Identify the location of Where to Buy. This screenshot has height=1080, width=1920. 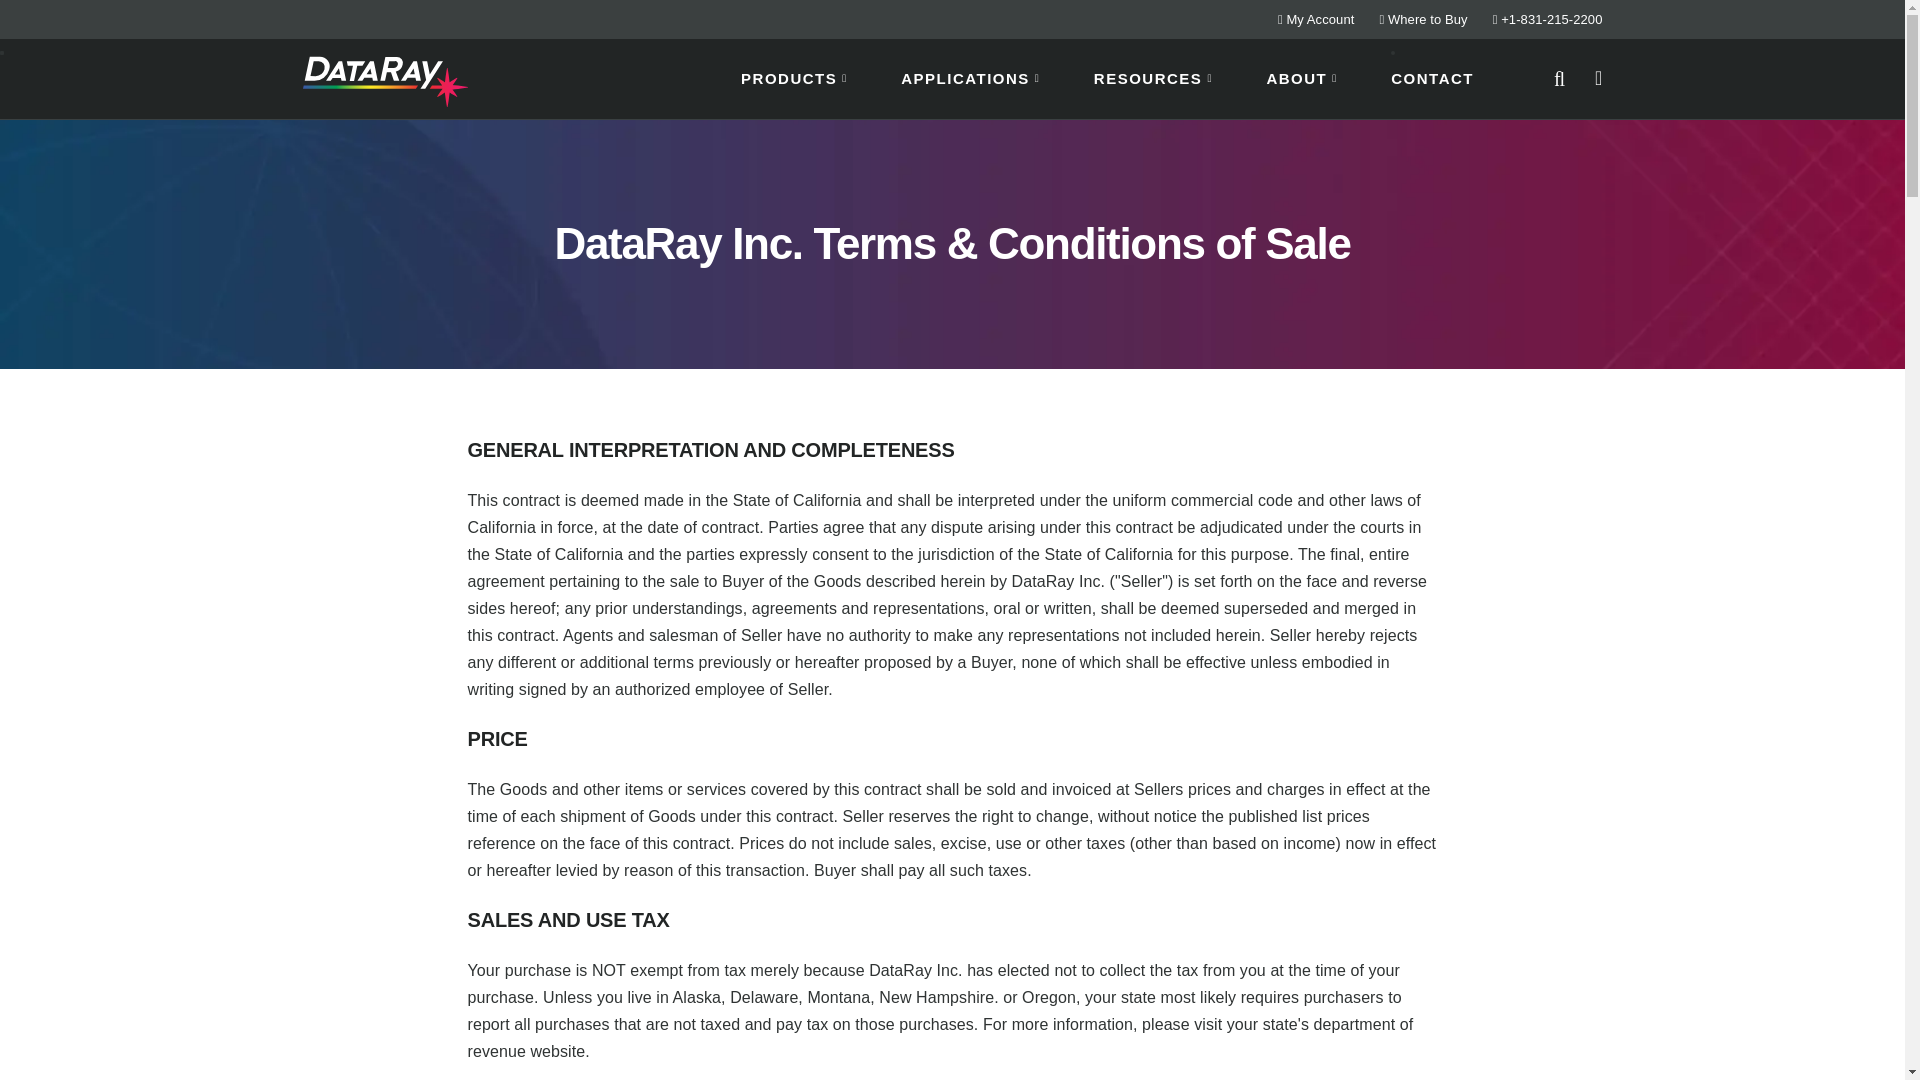
(1422, 19).